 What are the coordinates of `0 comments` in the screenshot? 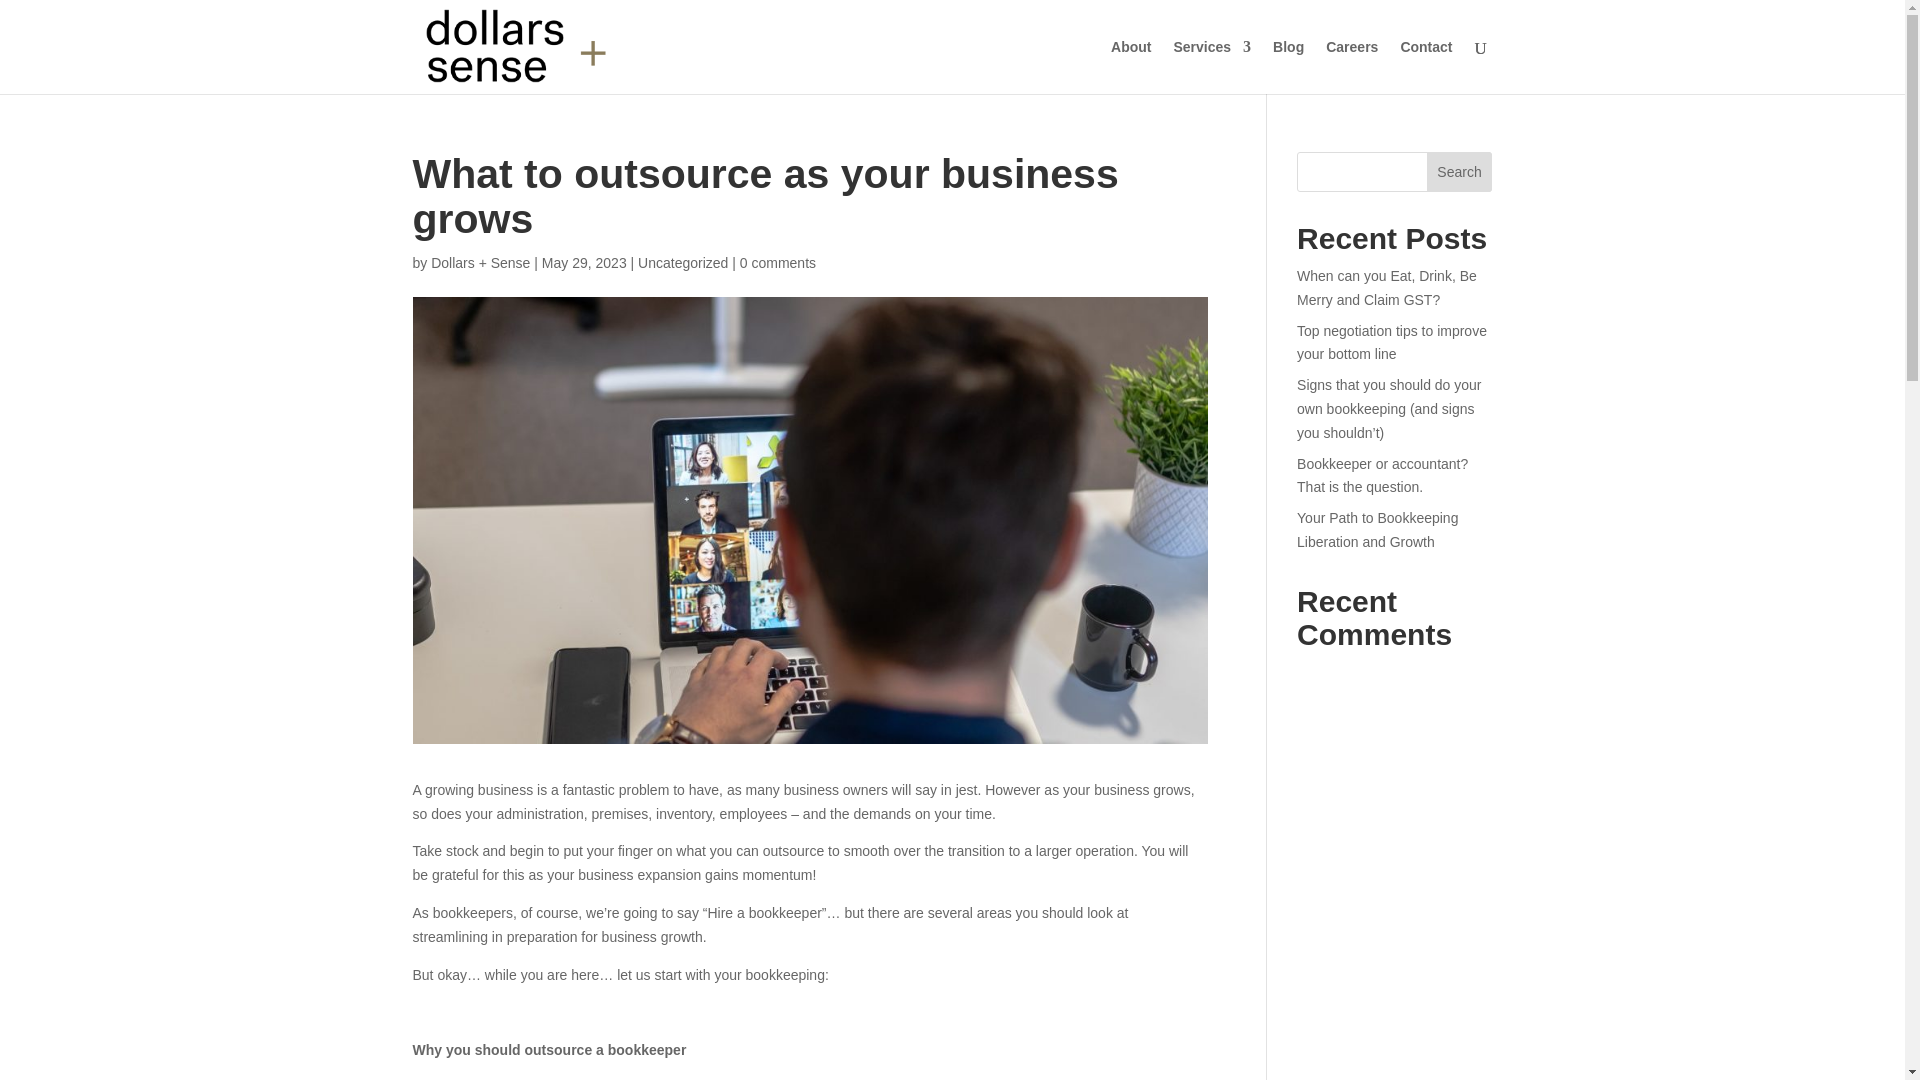 It's located at (778, 262).